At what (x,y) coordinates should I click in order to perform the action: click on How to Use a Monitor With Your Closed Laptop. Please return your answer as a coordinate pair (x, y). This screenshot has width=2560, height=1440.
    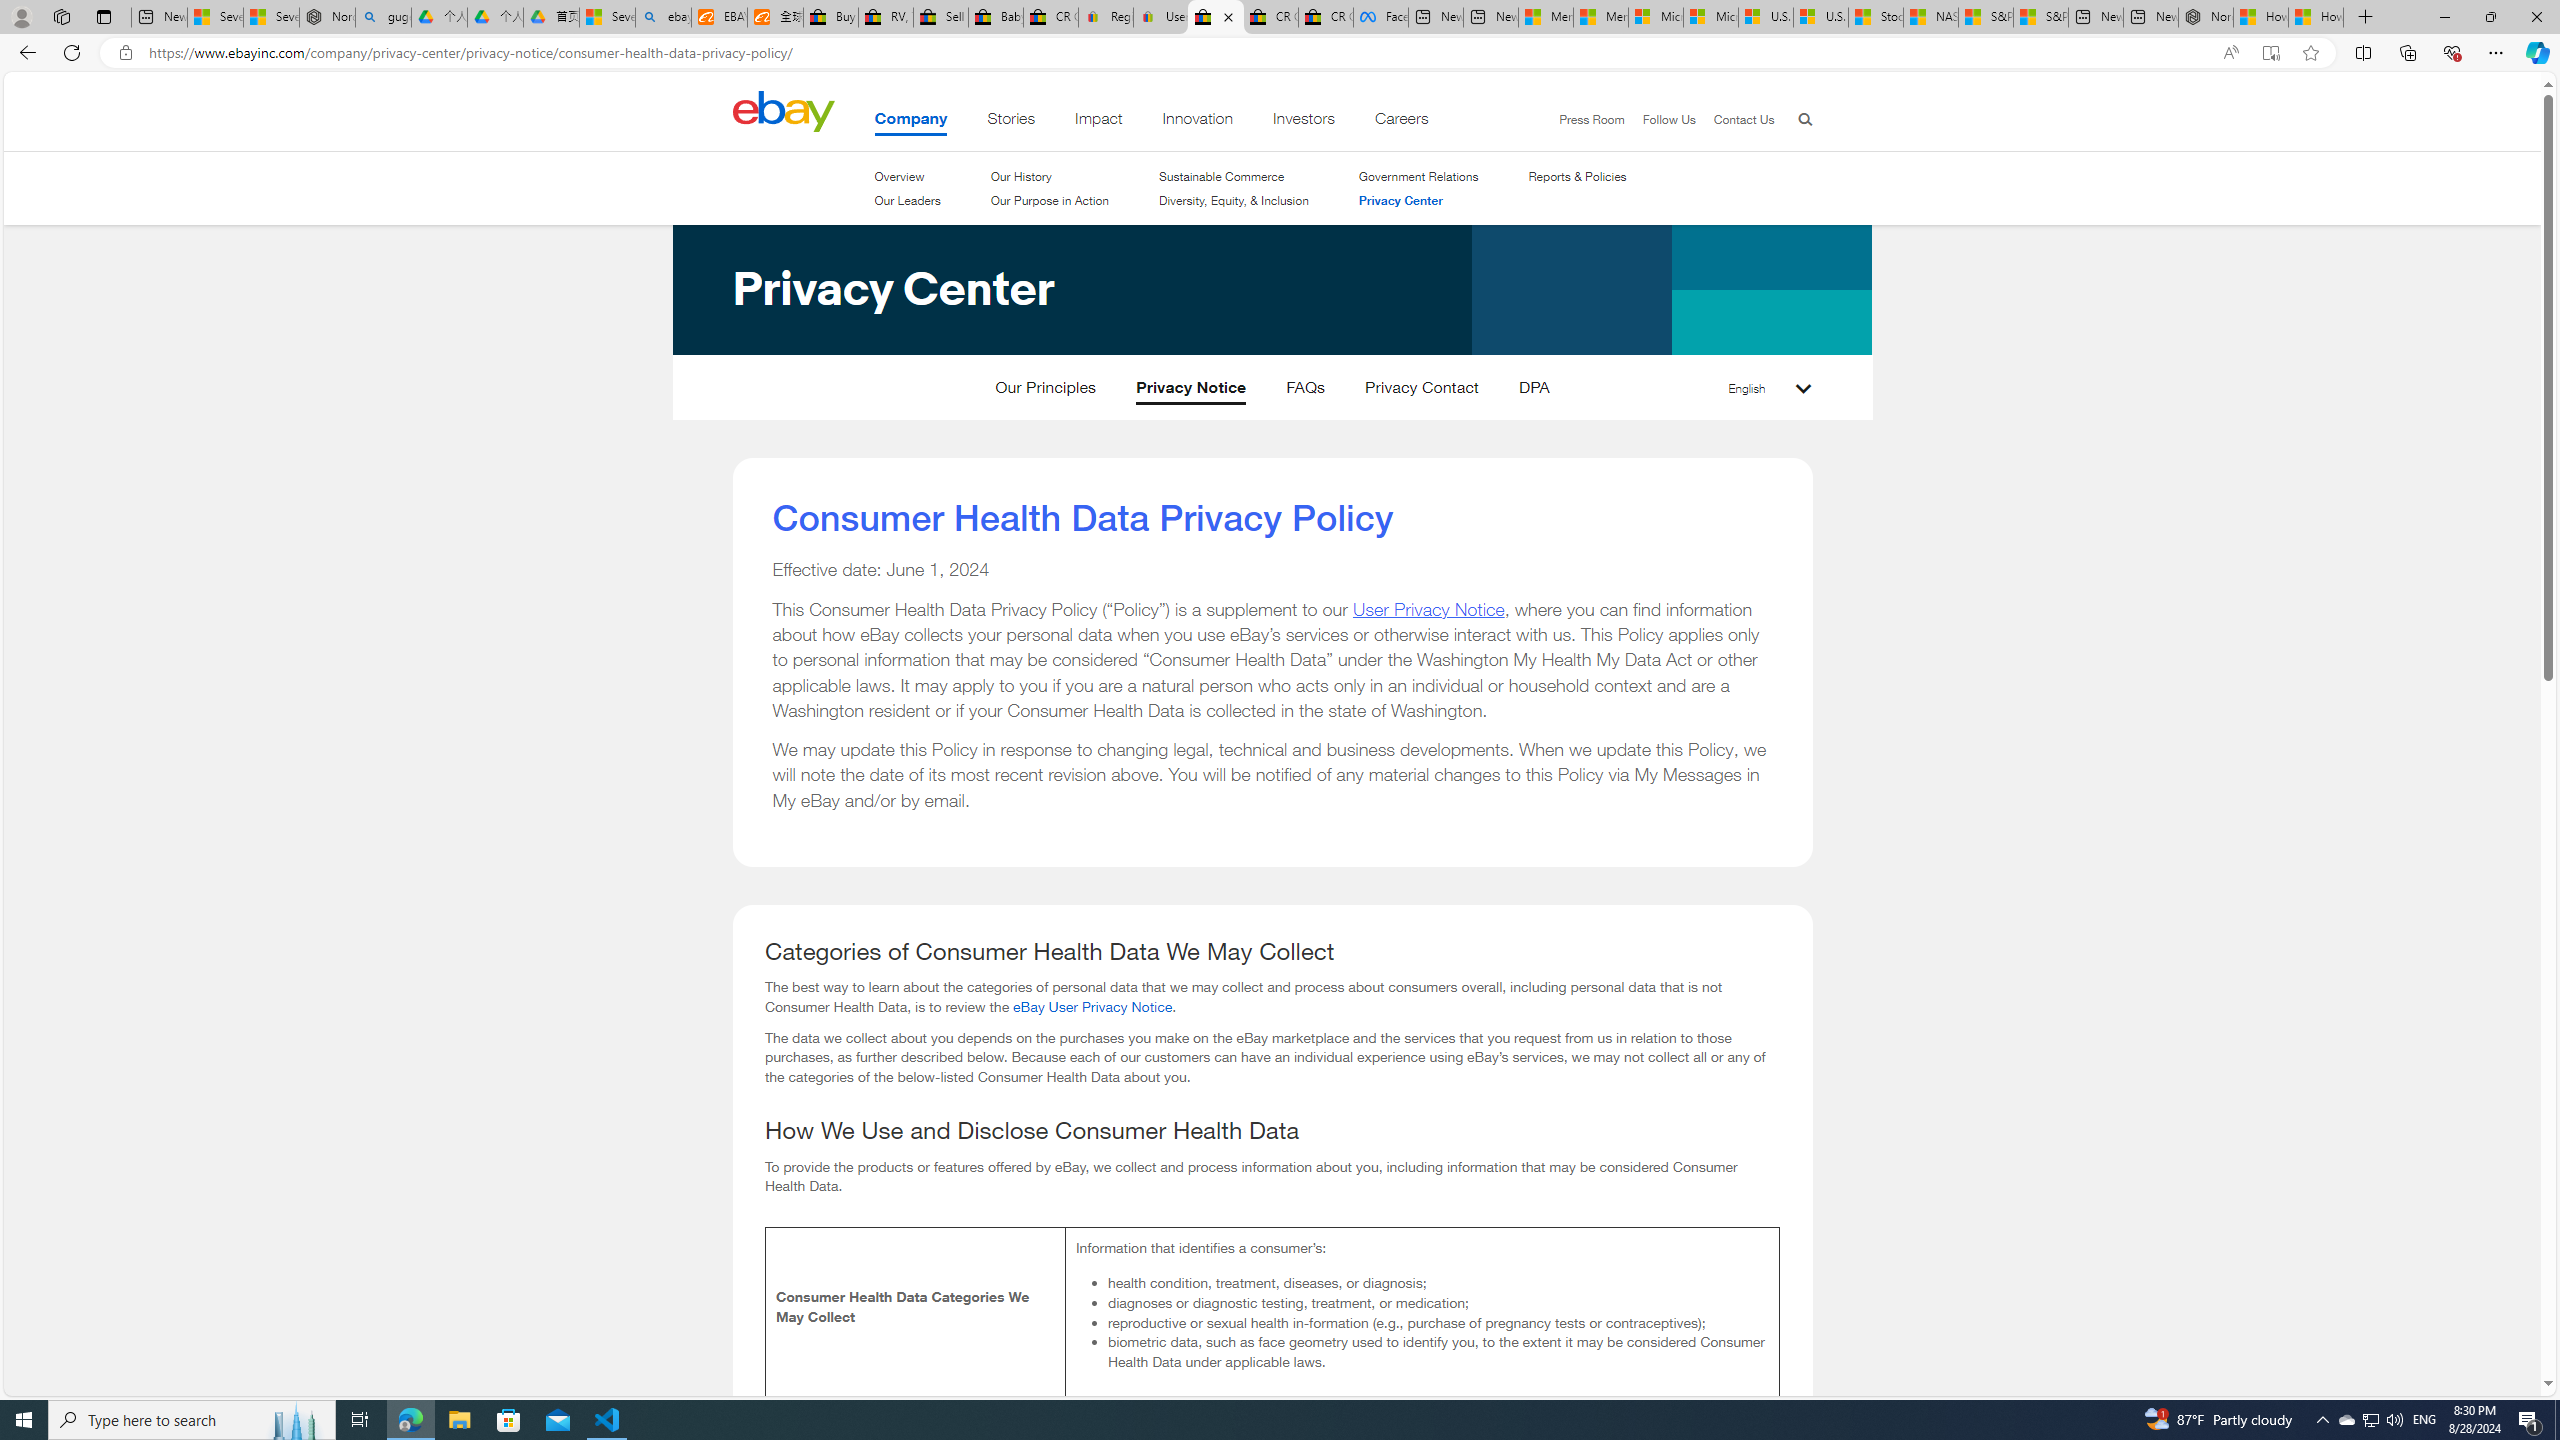
    Looking at the image, I should click on (2316, 17).